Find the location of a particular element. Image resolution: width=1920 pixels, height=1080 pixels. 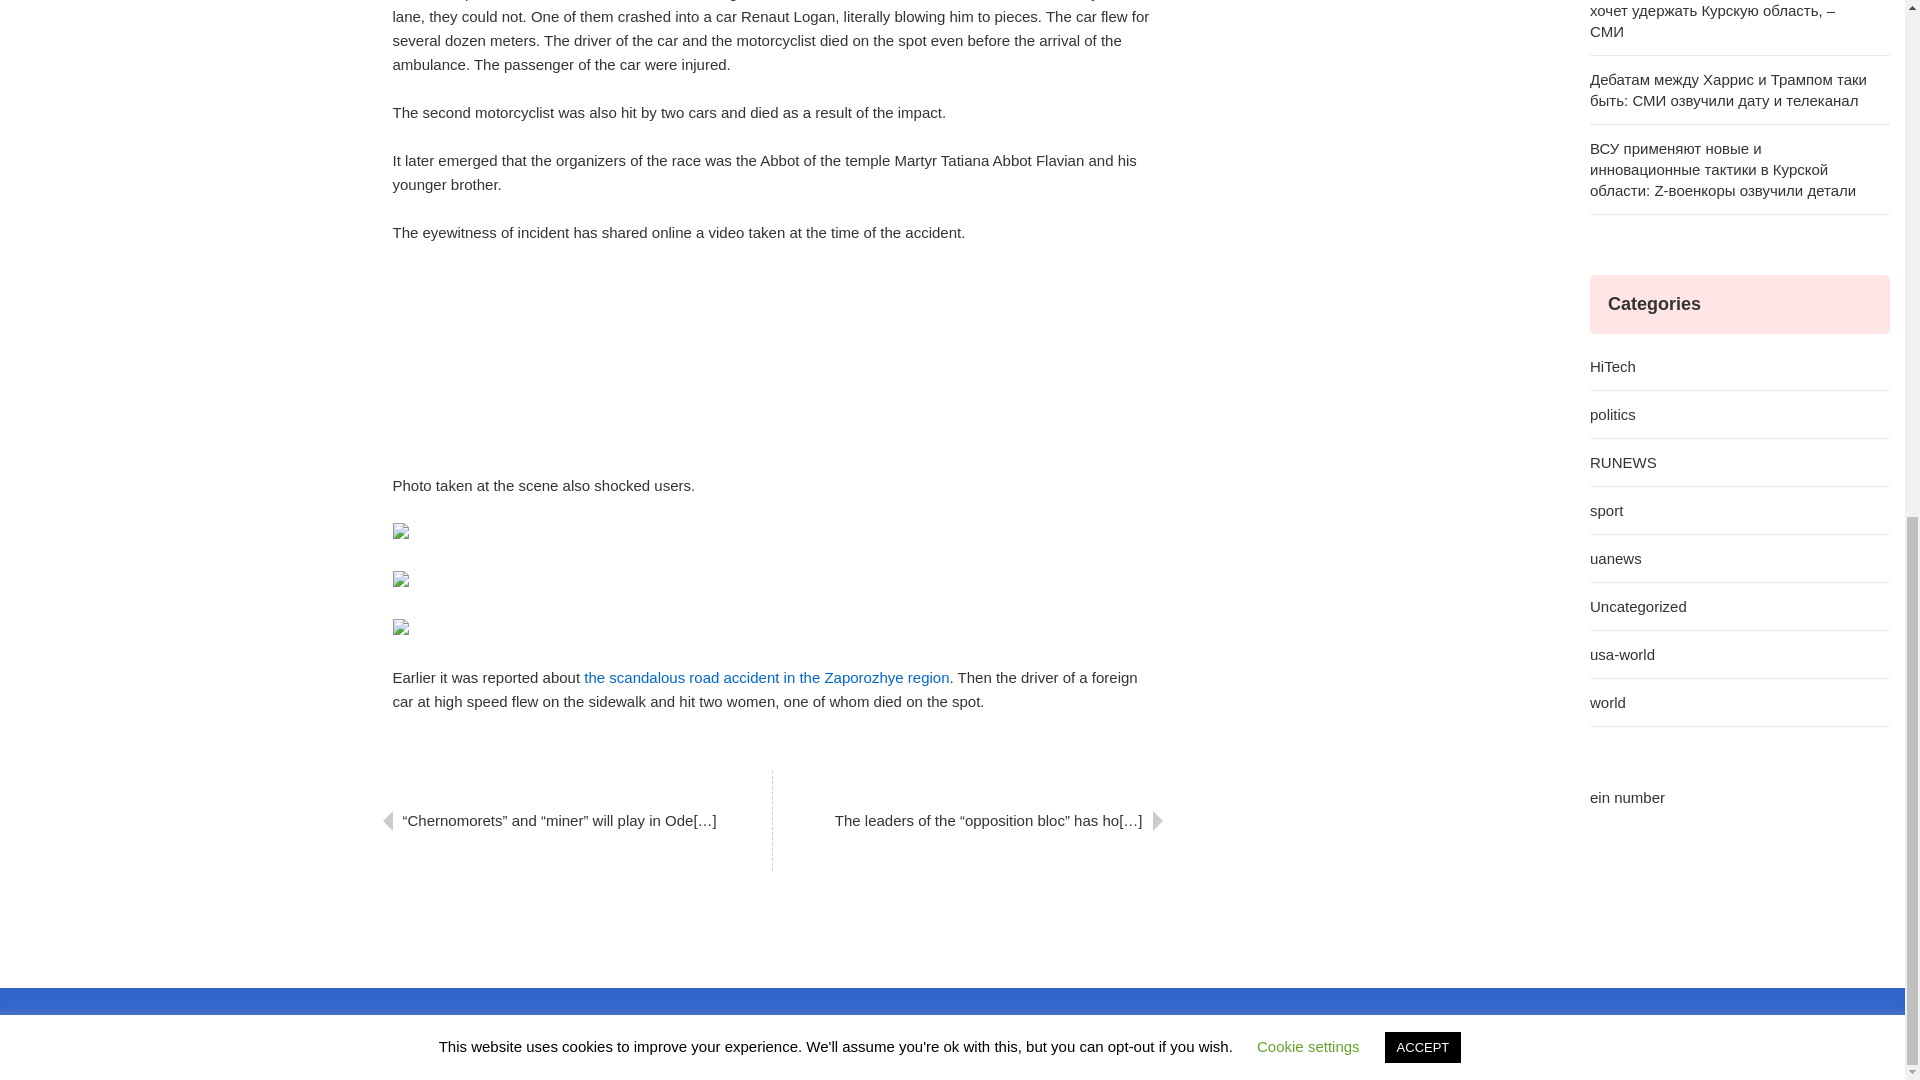

ein number is located at coordinates (1626, 797).